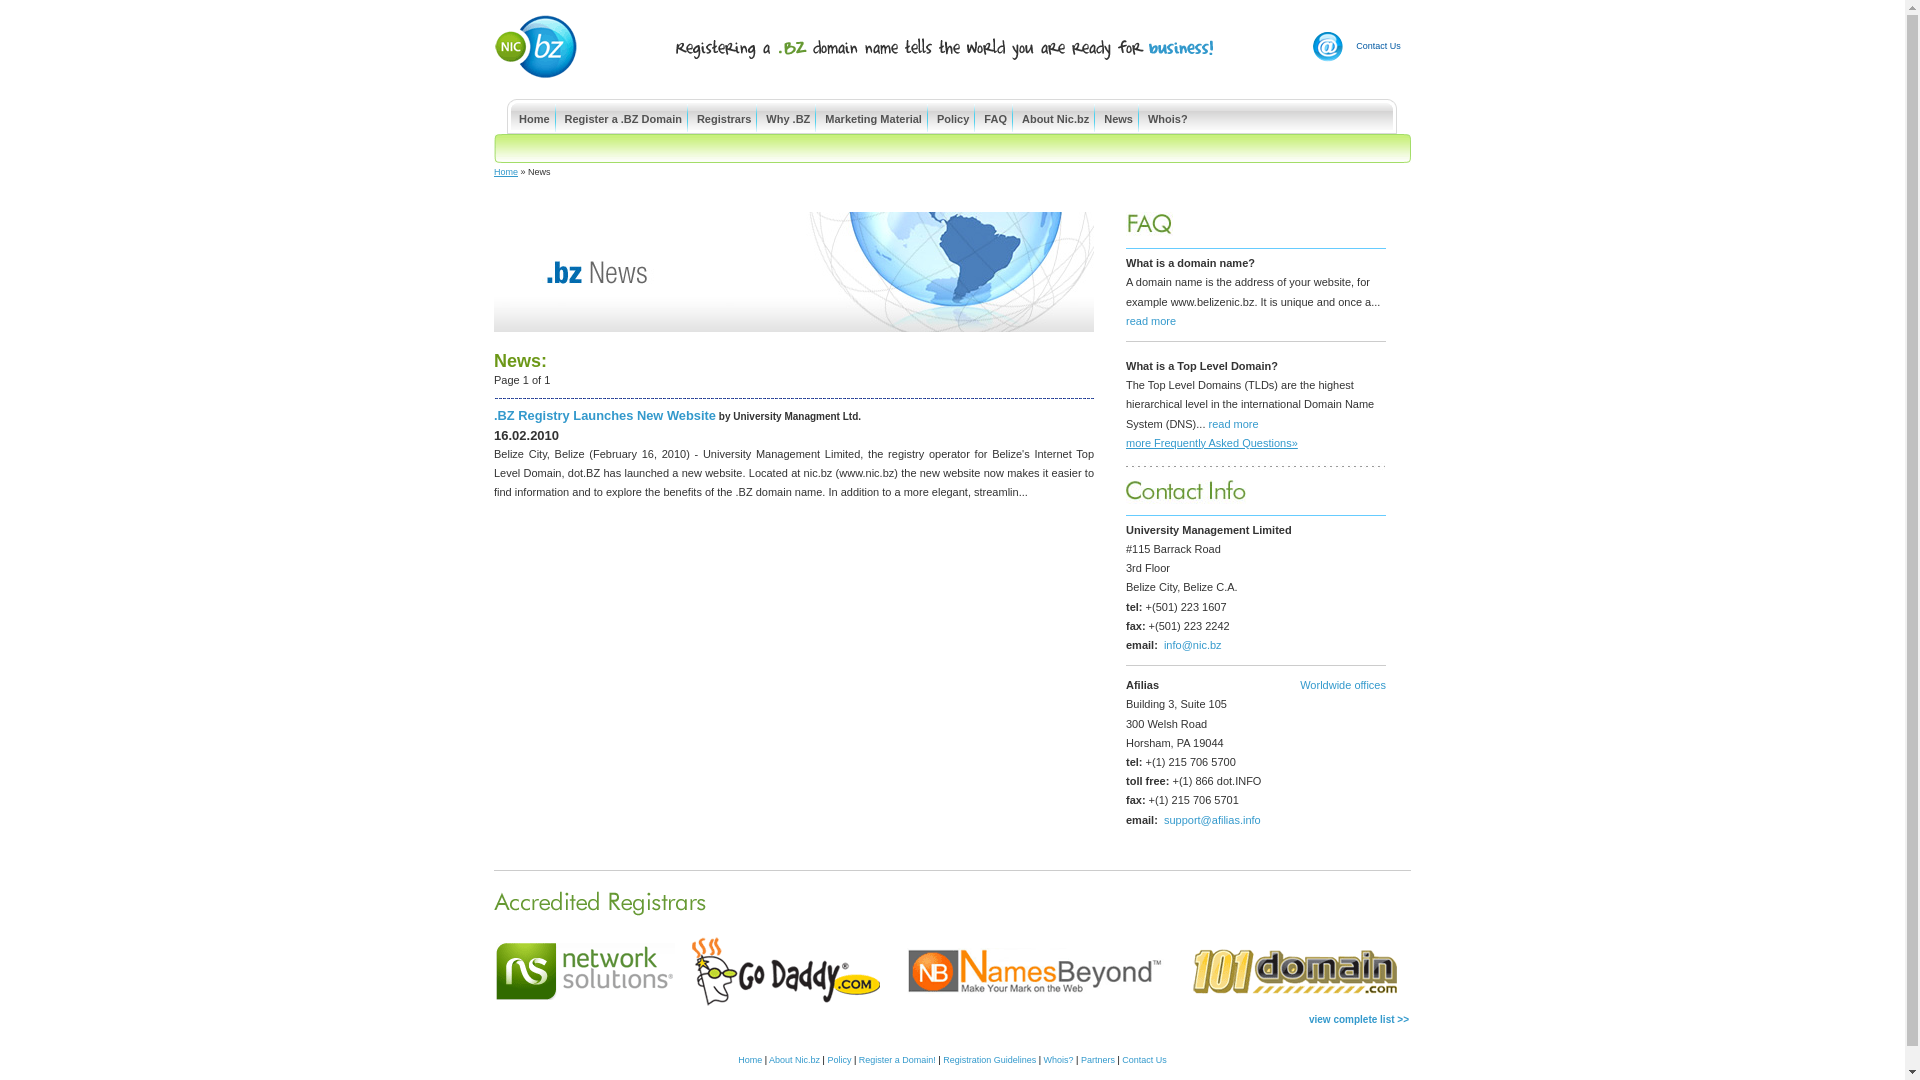 The height and width of the screenshot is (1080, 1920). What do you see at coordinates (898, 1060) in the screenshot?
I see `Register a Domain!` at bounding box center [898, 1060].